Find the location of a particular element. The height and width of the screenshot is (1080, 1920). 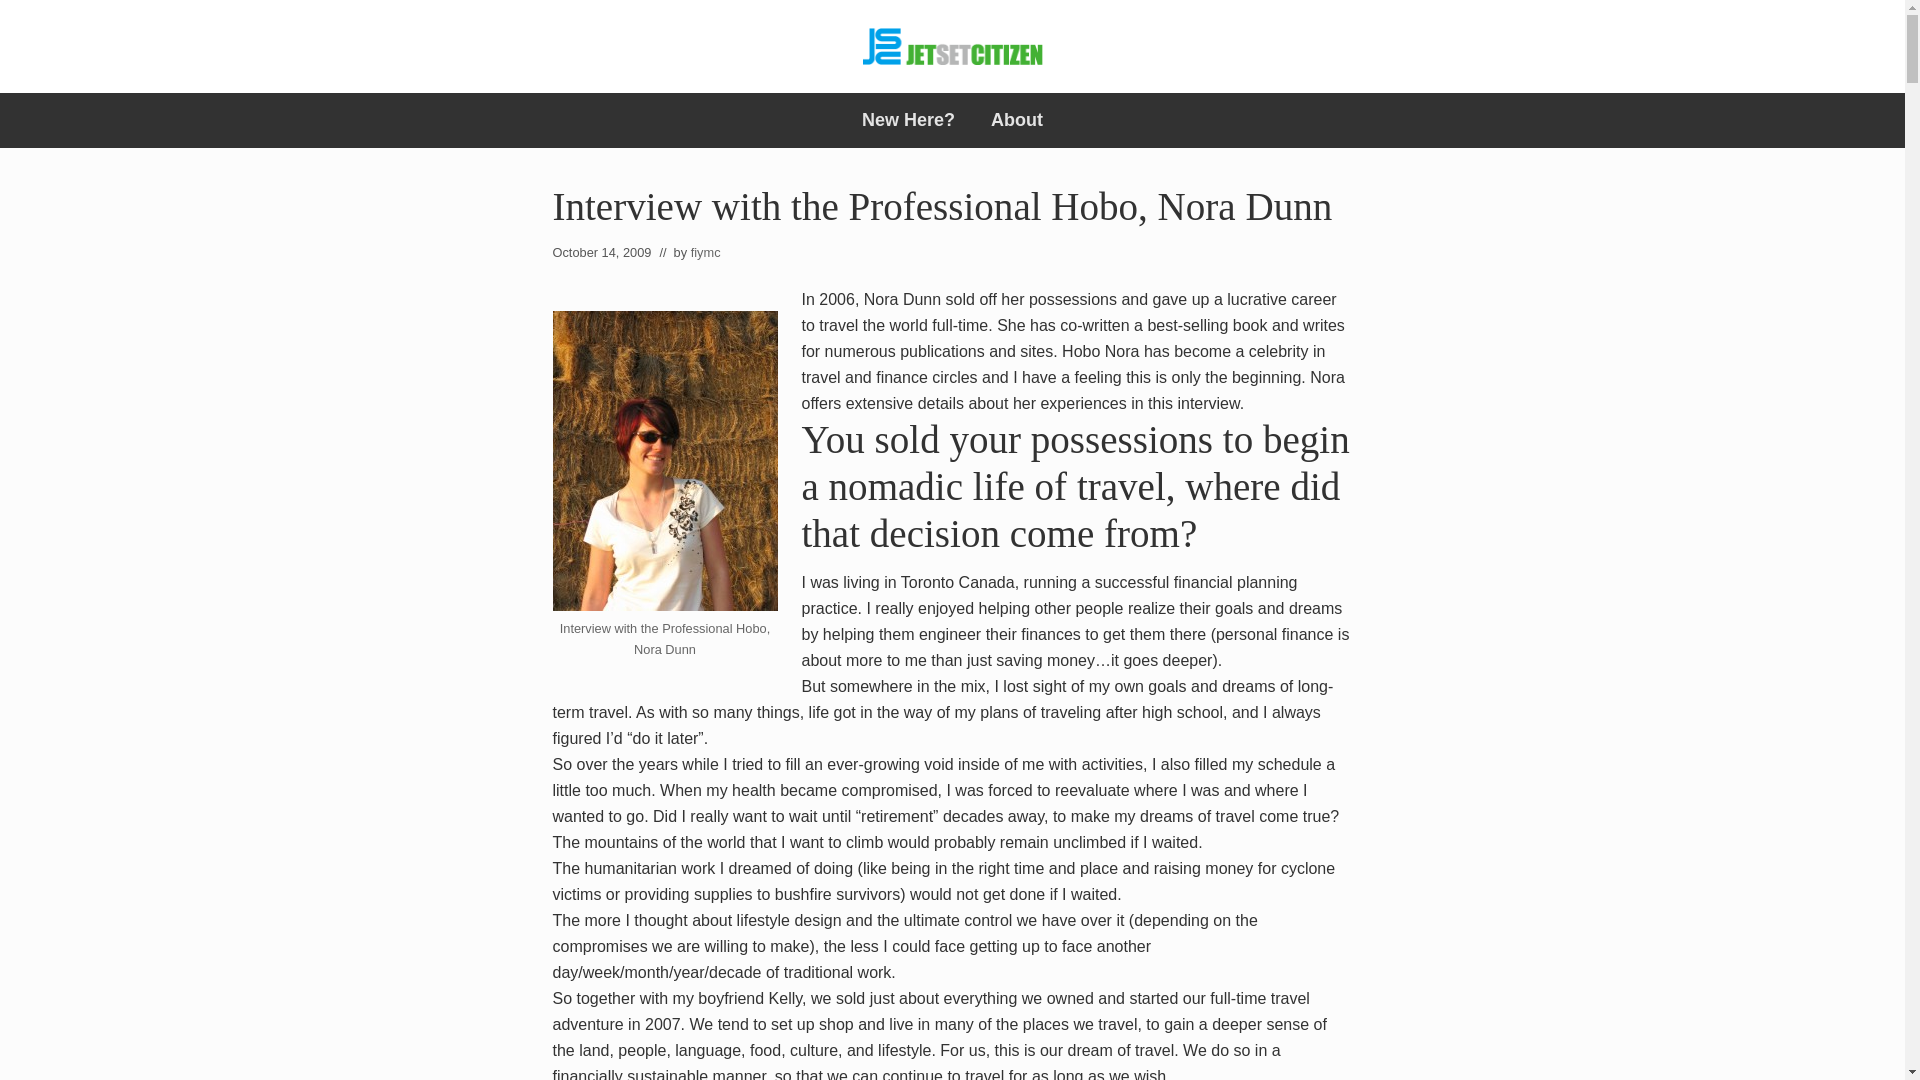

fiymc is located at coordinates (706, 252).